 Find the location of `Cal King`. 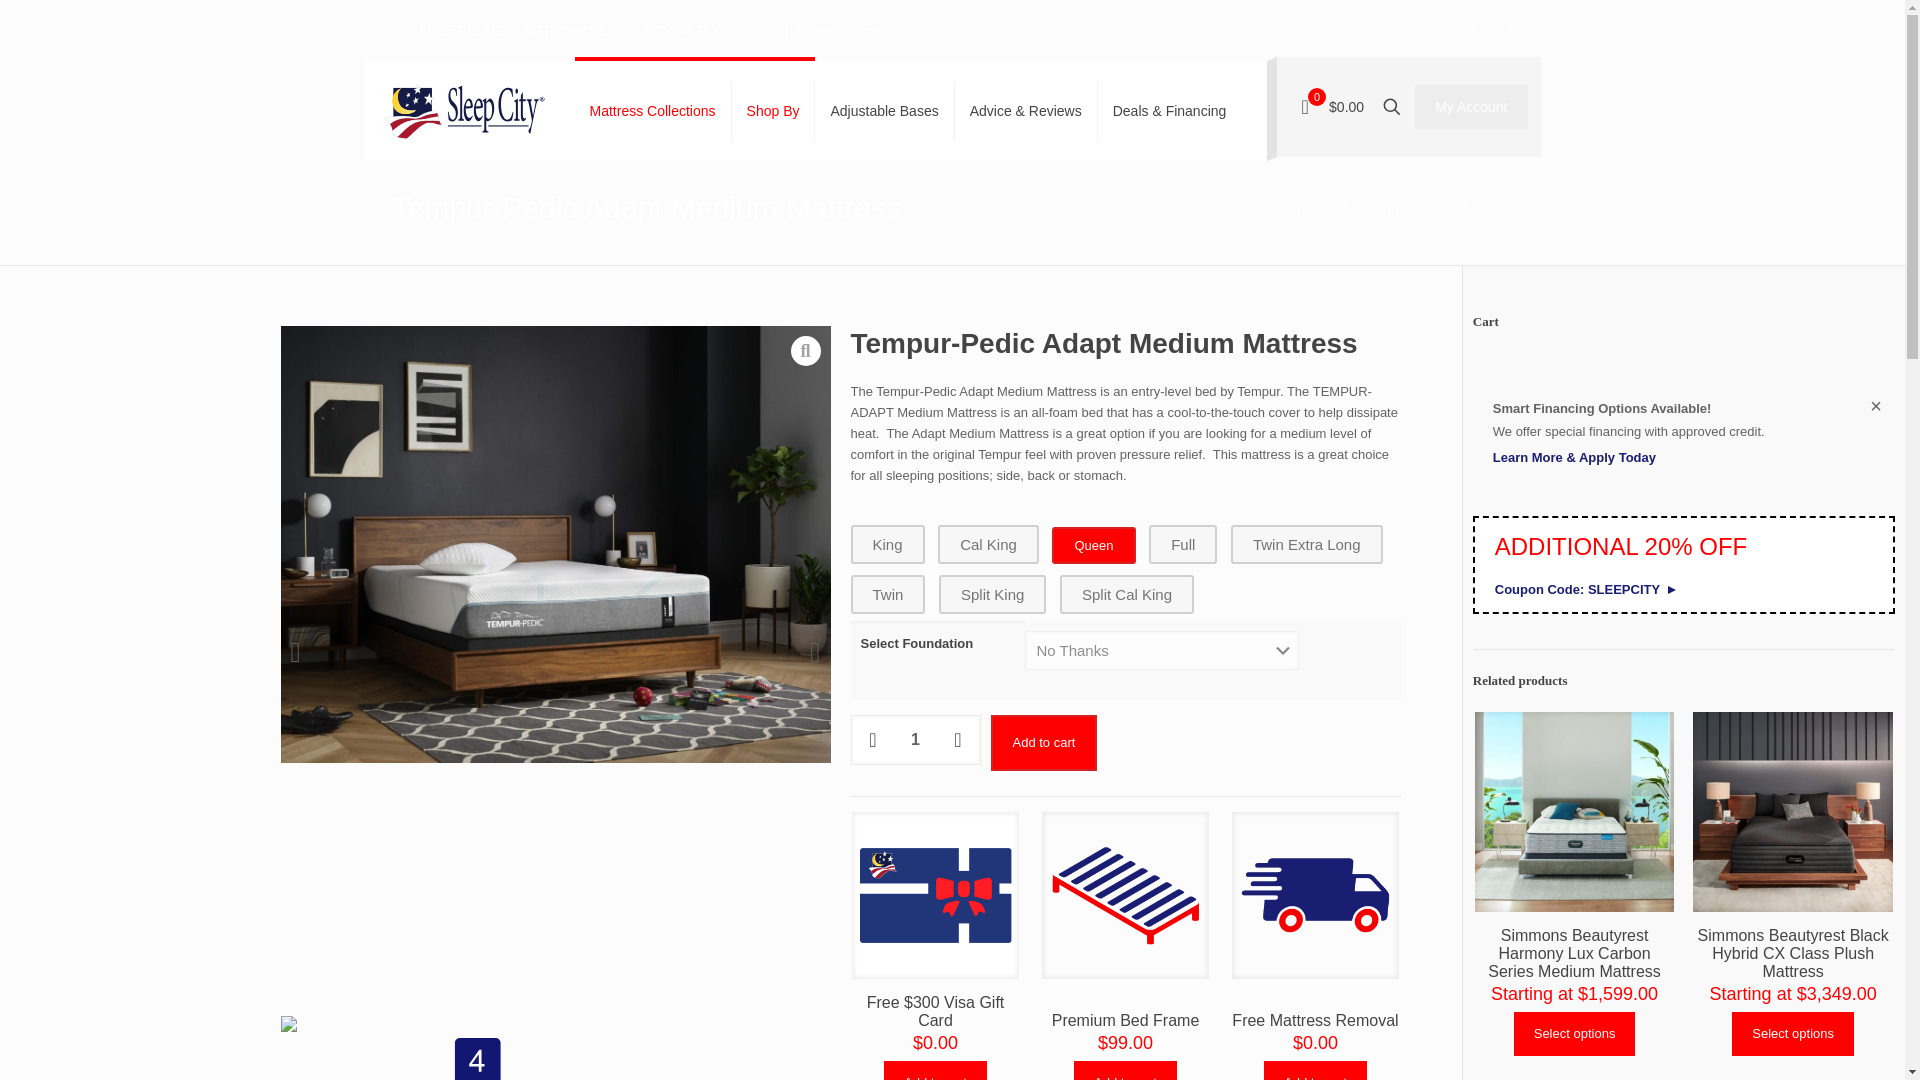

Cal King is located at coordinates (988, 544).